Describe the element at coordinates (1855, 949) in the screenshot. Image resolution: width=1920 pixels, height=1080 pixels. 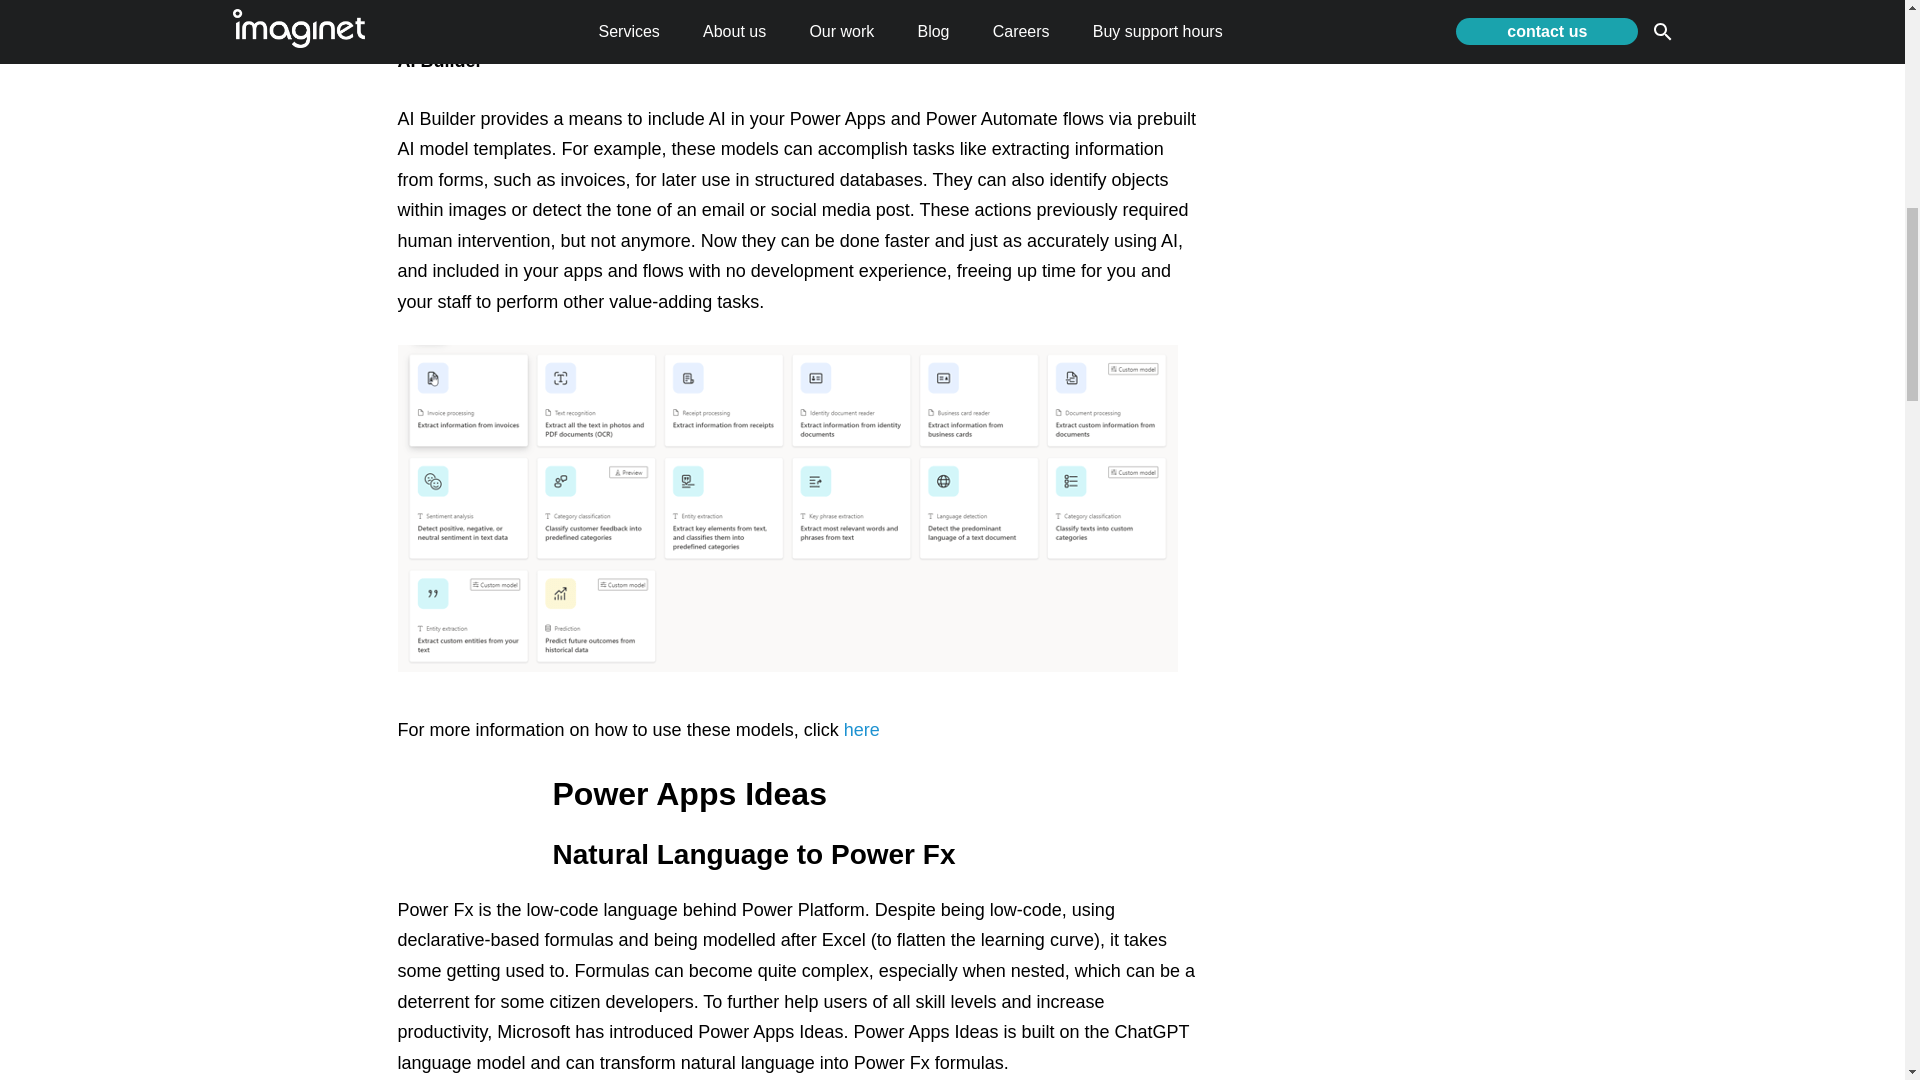
I see `Scroll back to top` at that location.